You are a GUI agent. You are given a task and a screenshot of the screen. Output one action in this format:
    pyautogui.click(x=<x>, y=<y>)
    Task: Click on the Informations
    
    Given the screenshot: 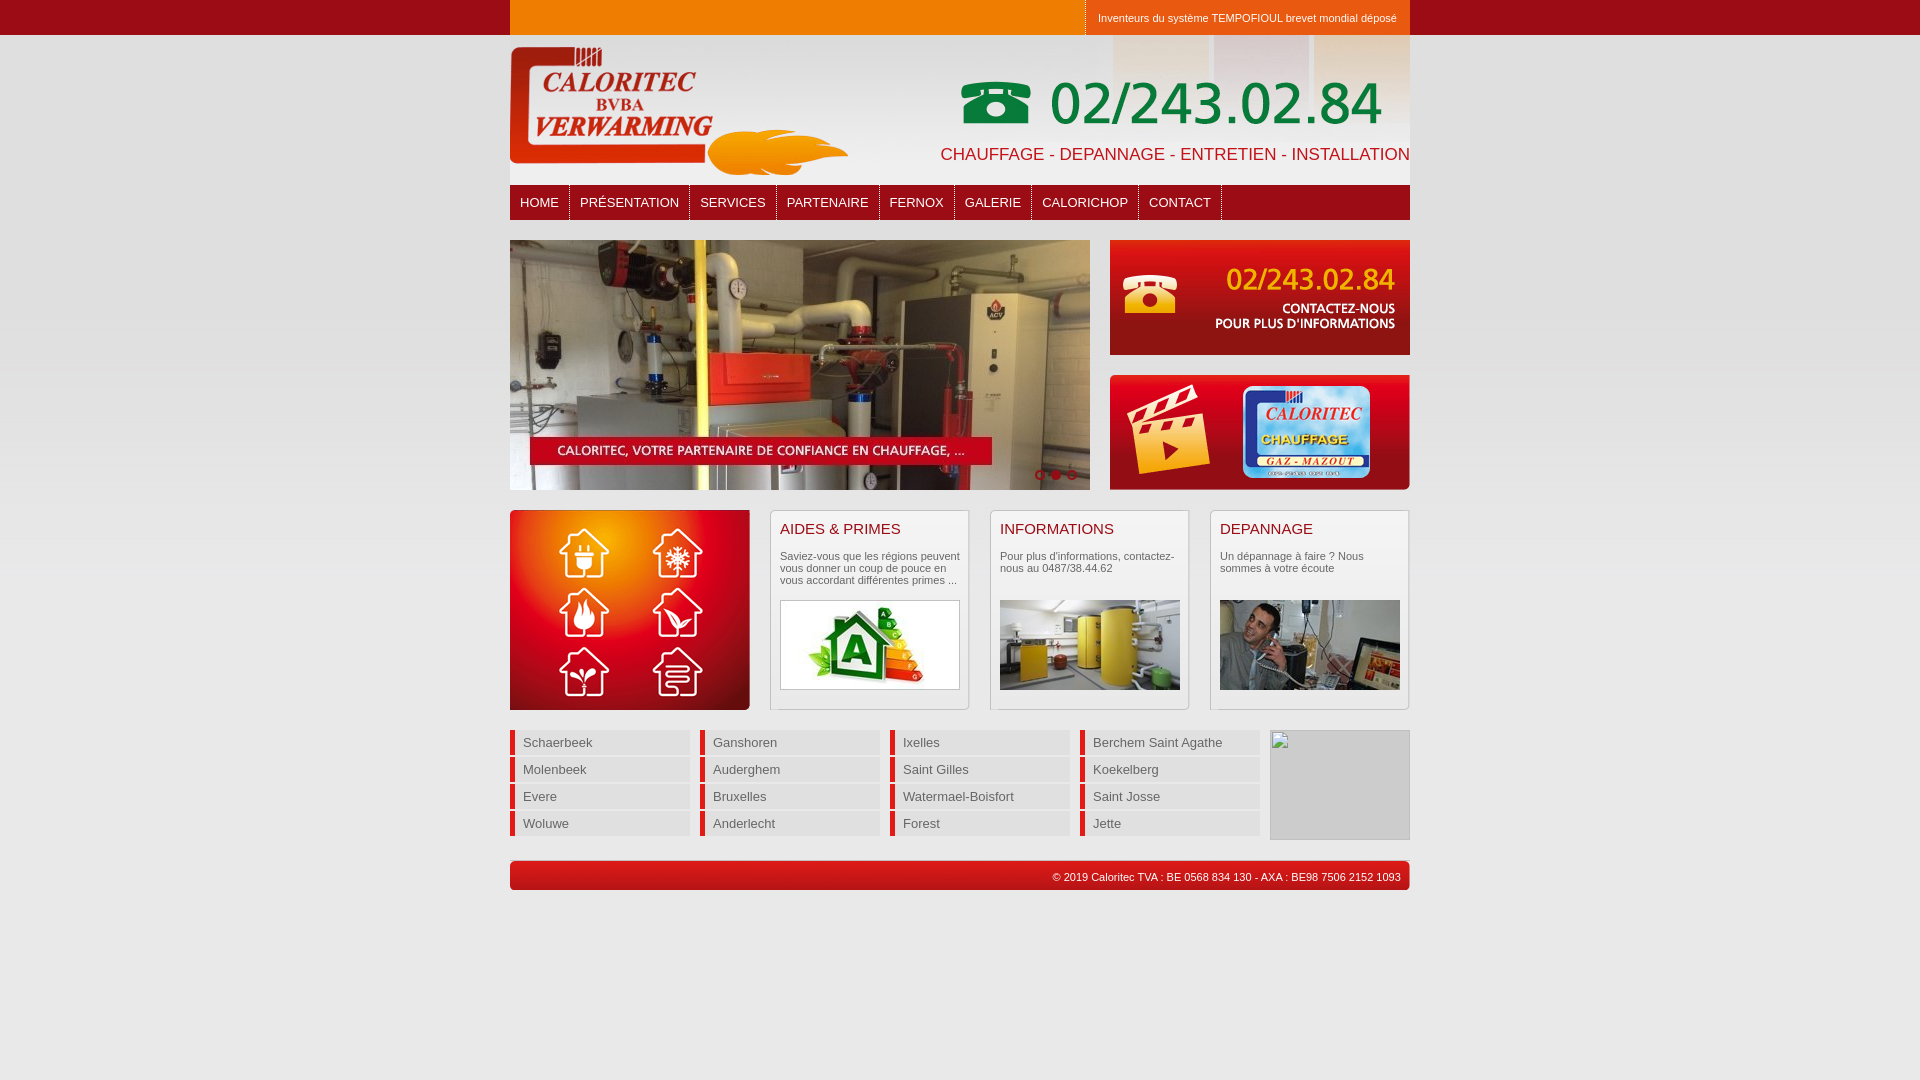 What is the action you would take?
    pyautogui.click(x=1090, y=645)
    